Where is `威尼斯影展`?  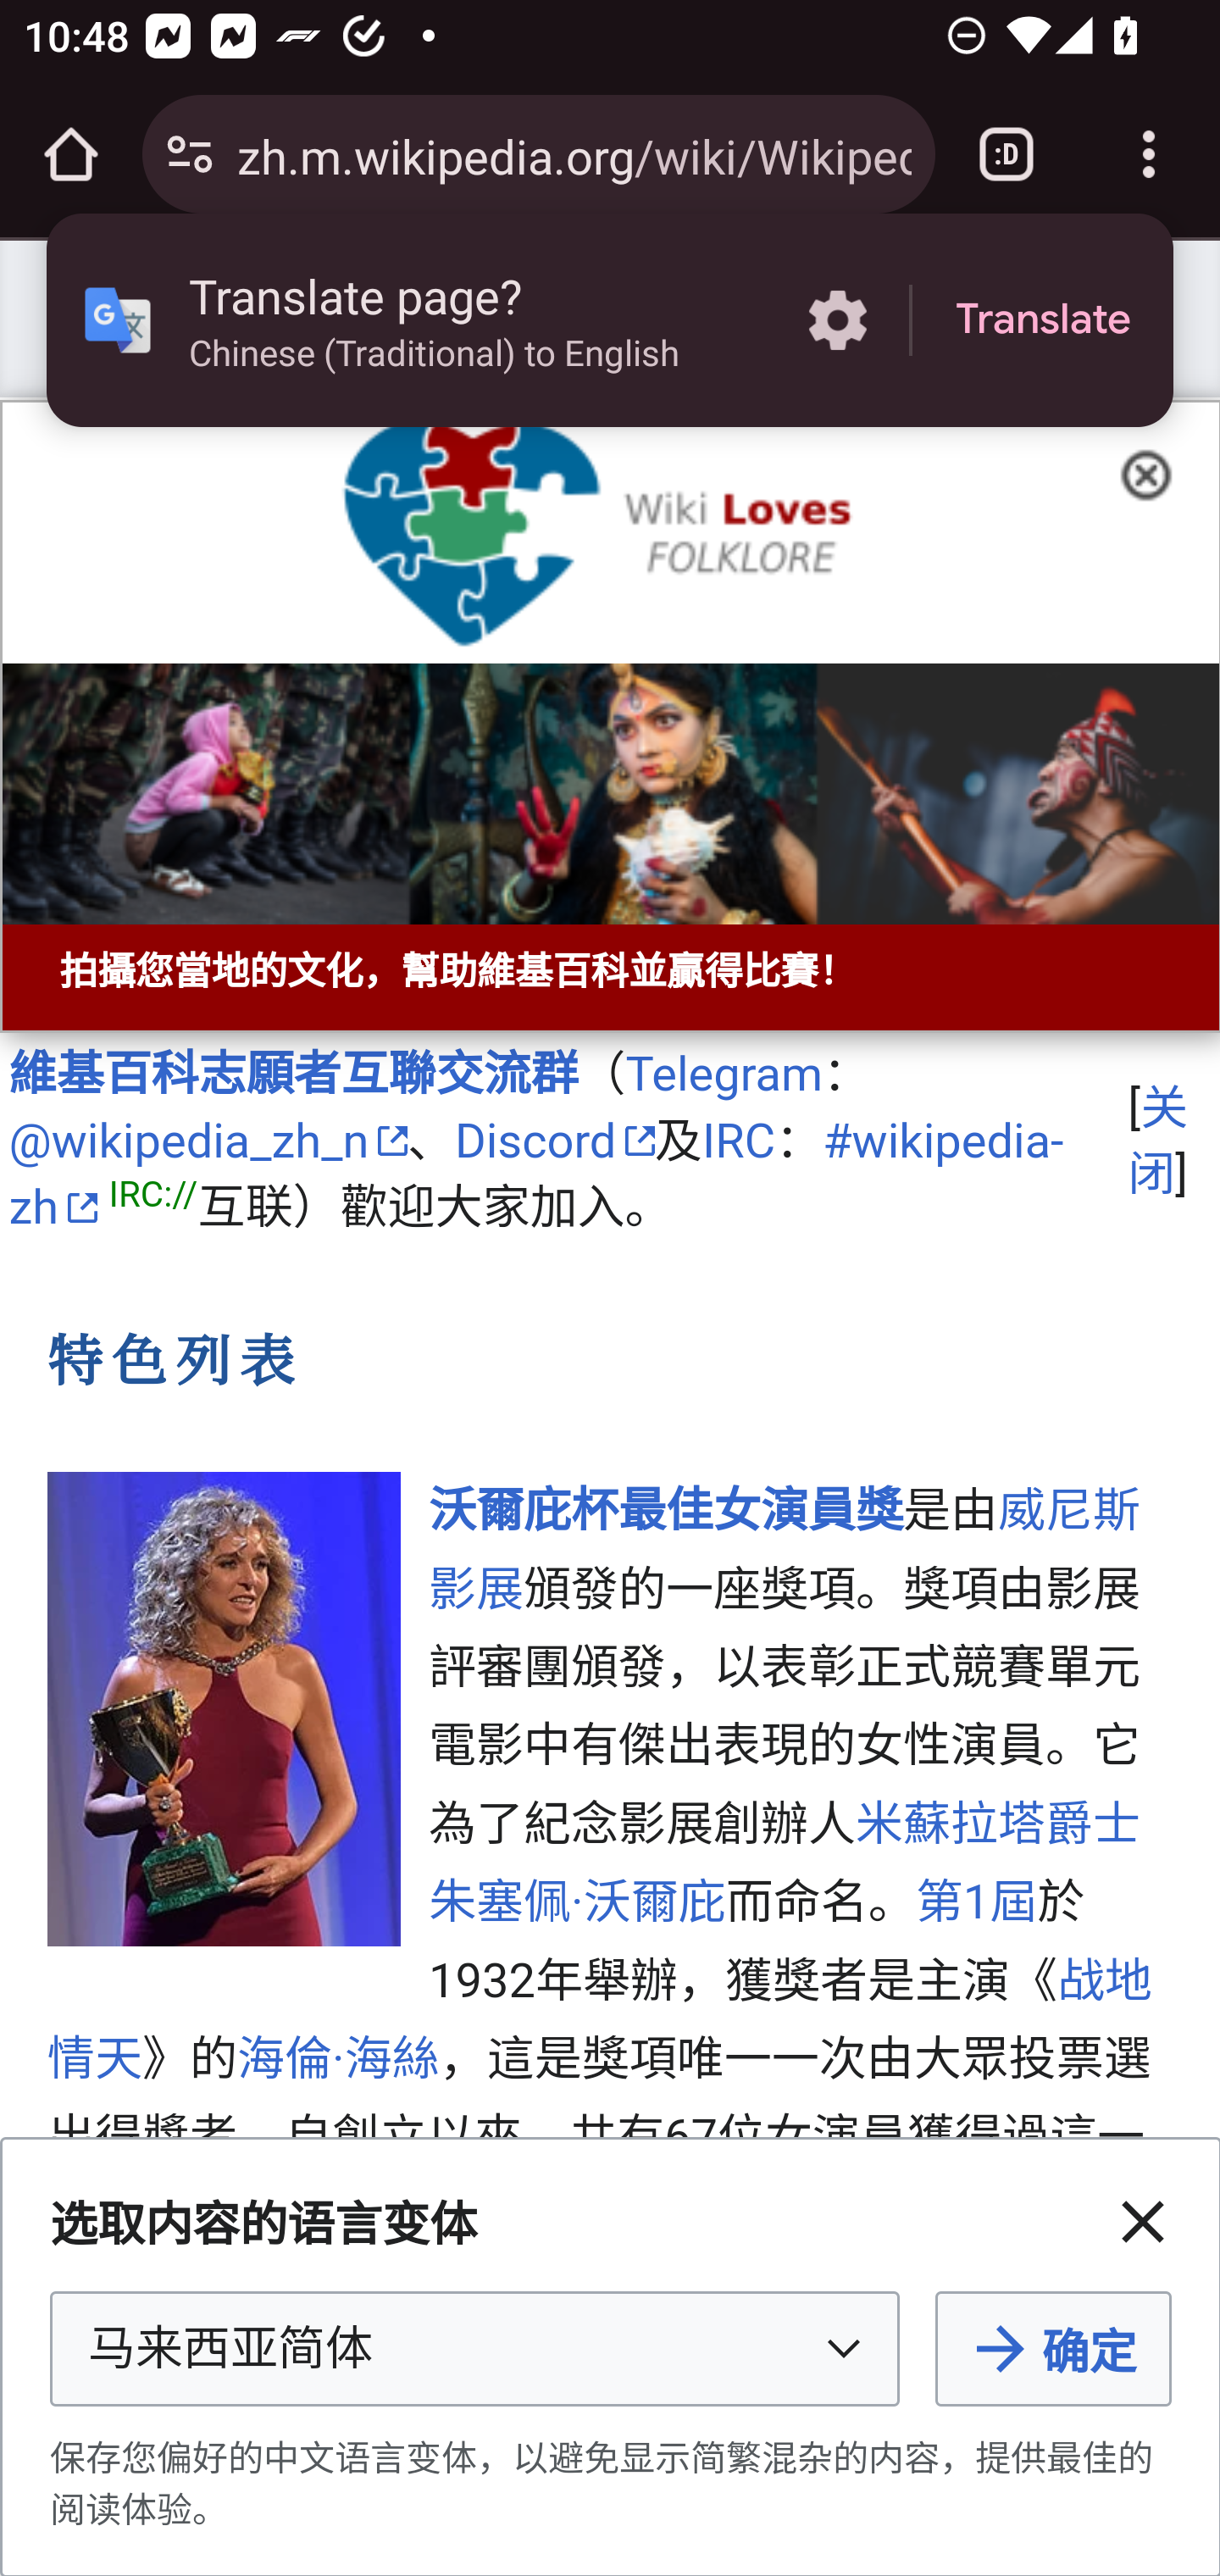 威尼斯影展 is located at coordinates (783, 1552).